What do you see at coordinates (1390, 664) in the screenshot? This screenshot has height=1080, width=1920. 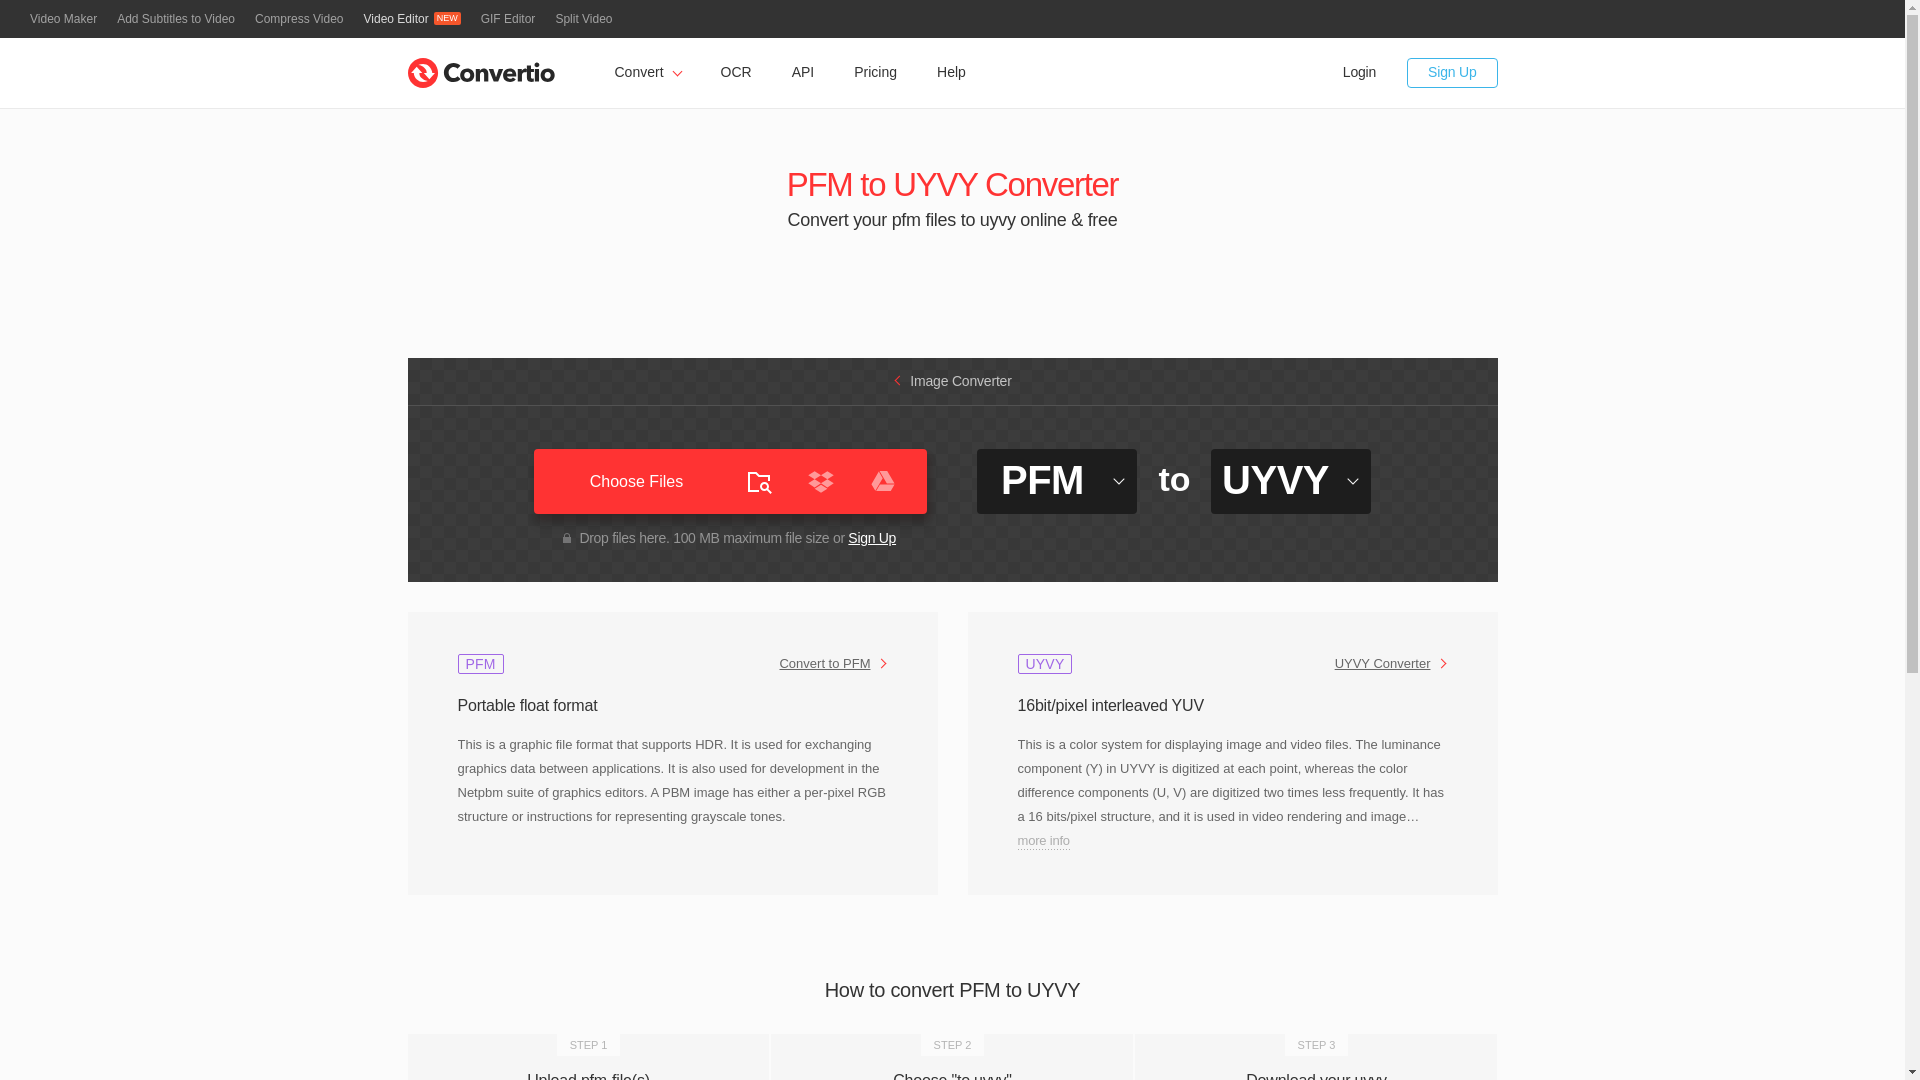 I see `UYVY Converter` at bounding box center [1390, 664].